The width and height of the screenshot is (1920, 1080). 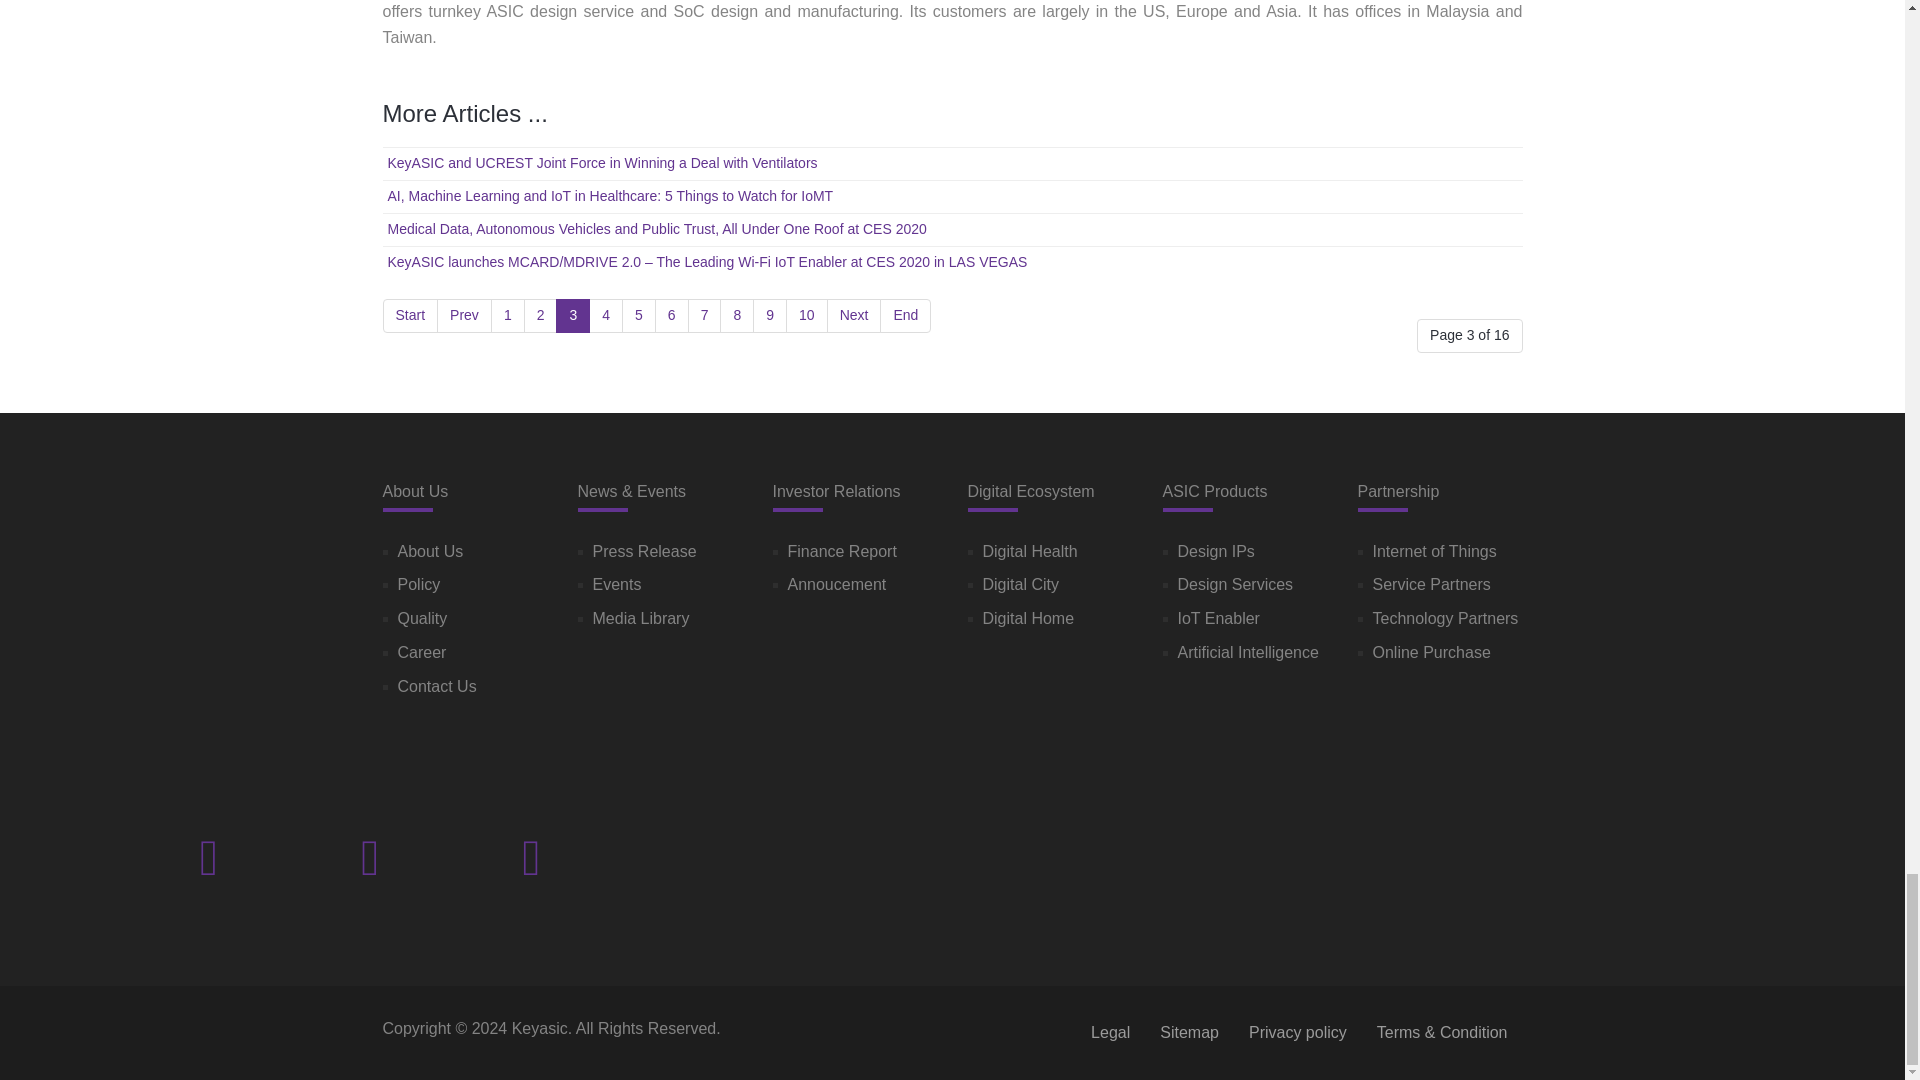 I want to click on 2, so click(x=541, y=316).